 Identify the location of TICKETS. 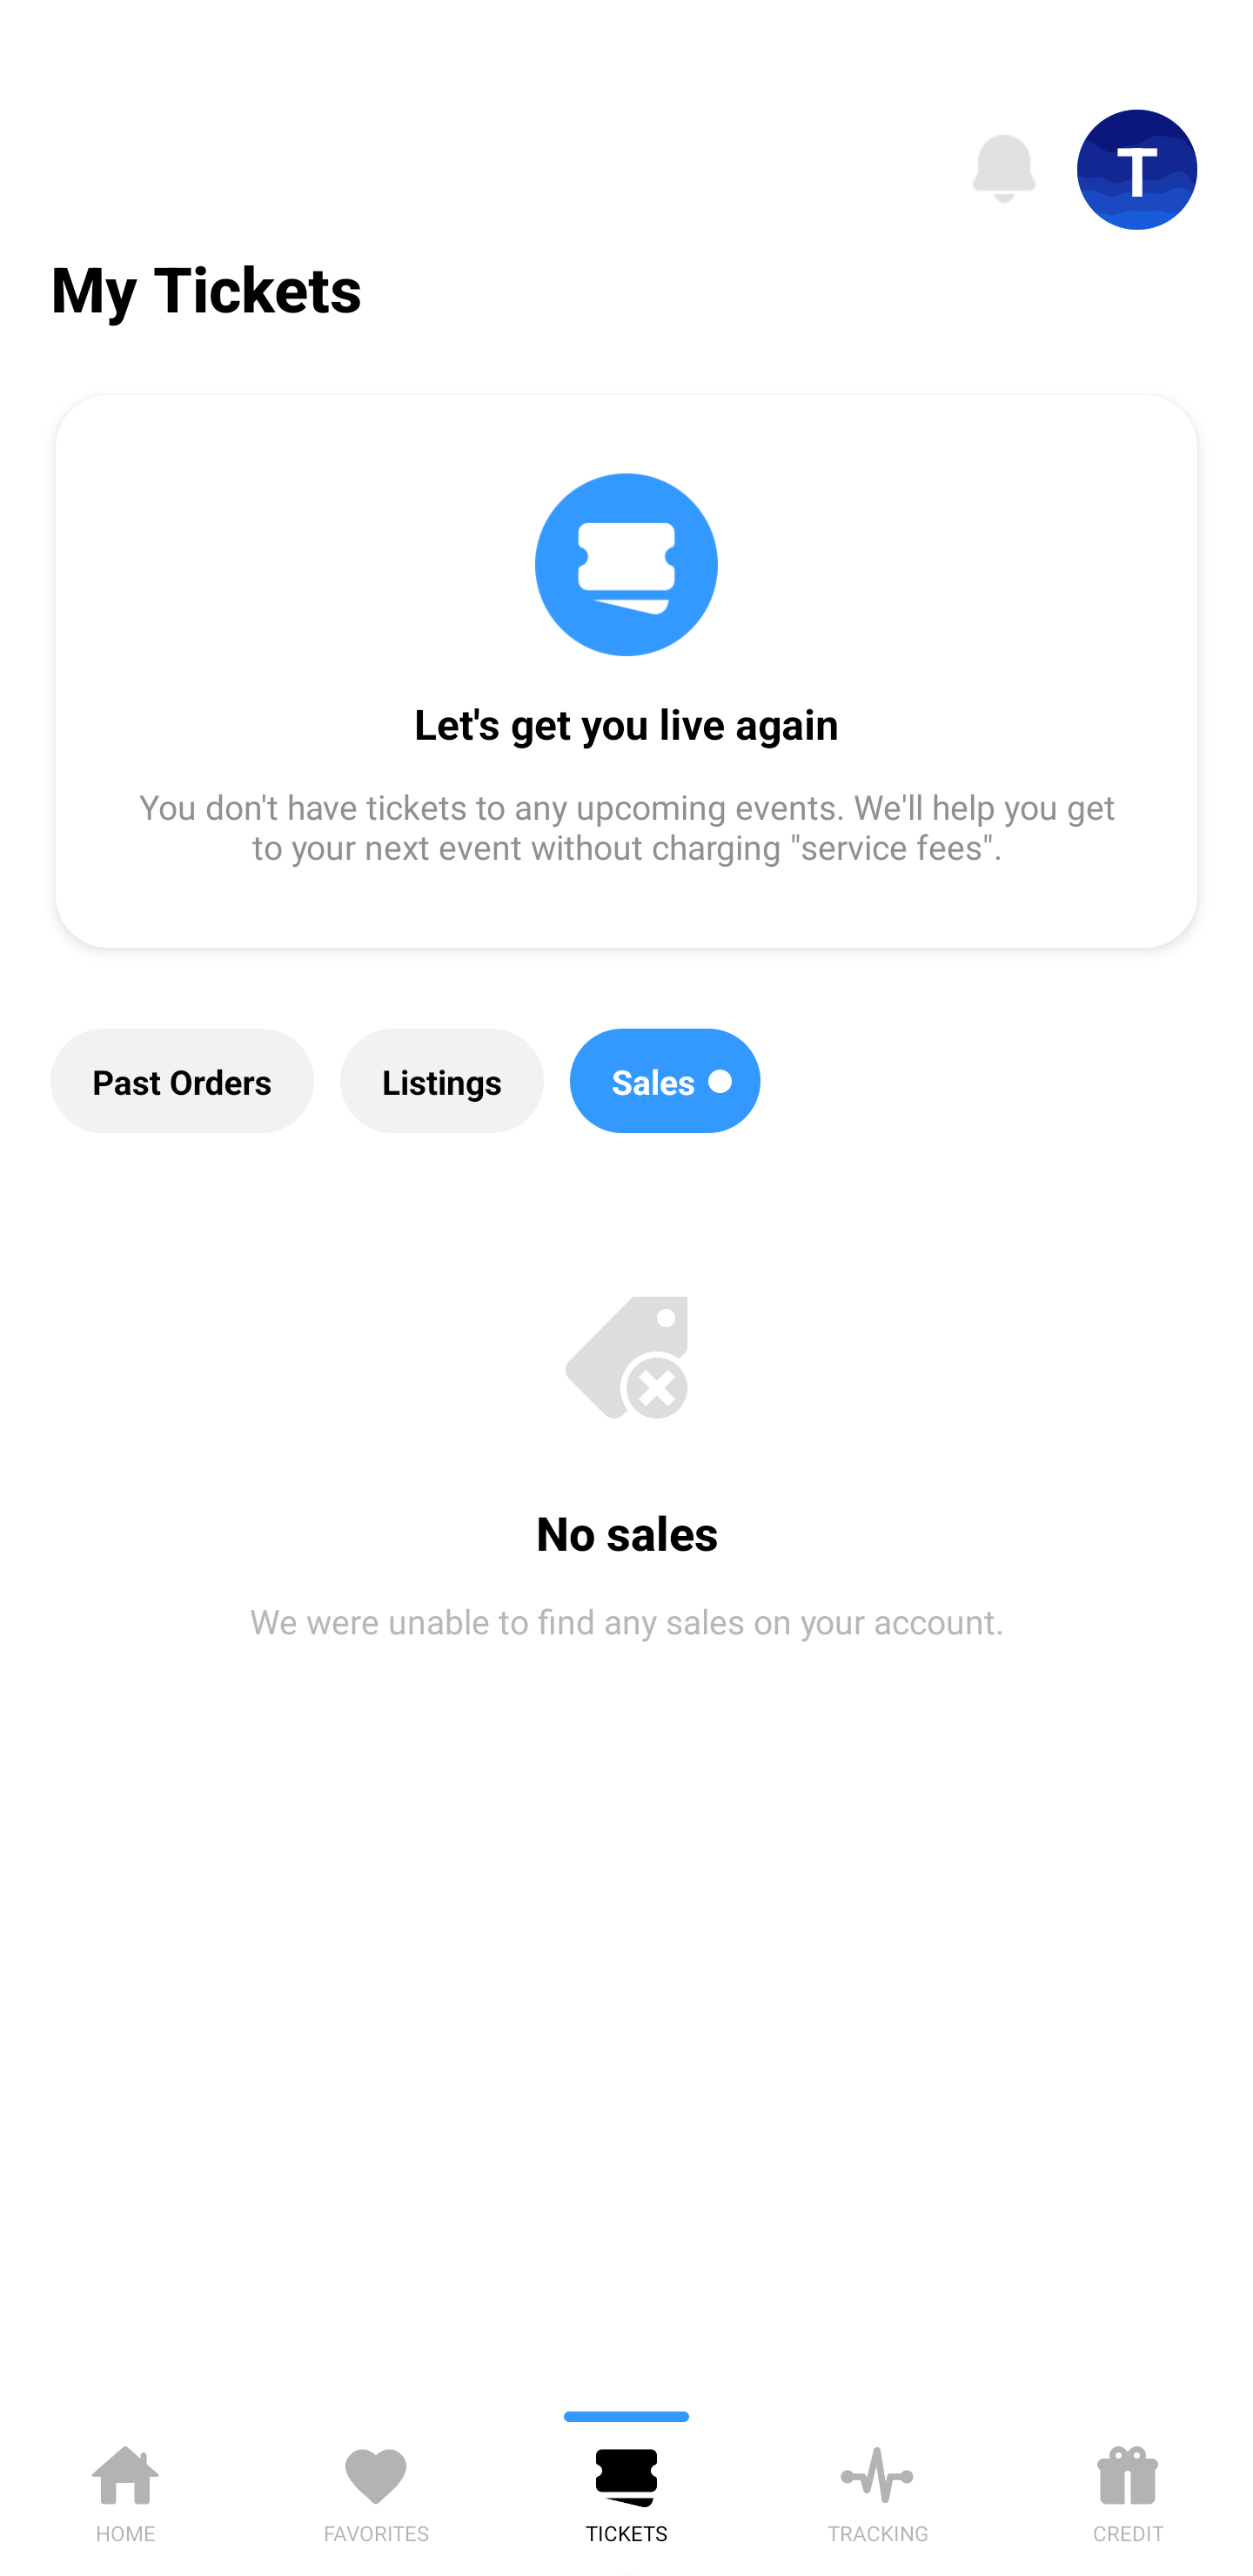
(626, 2489).